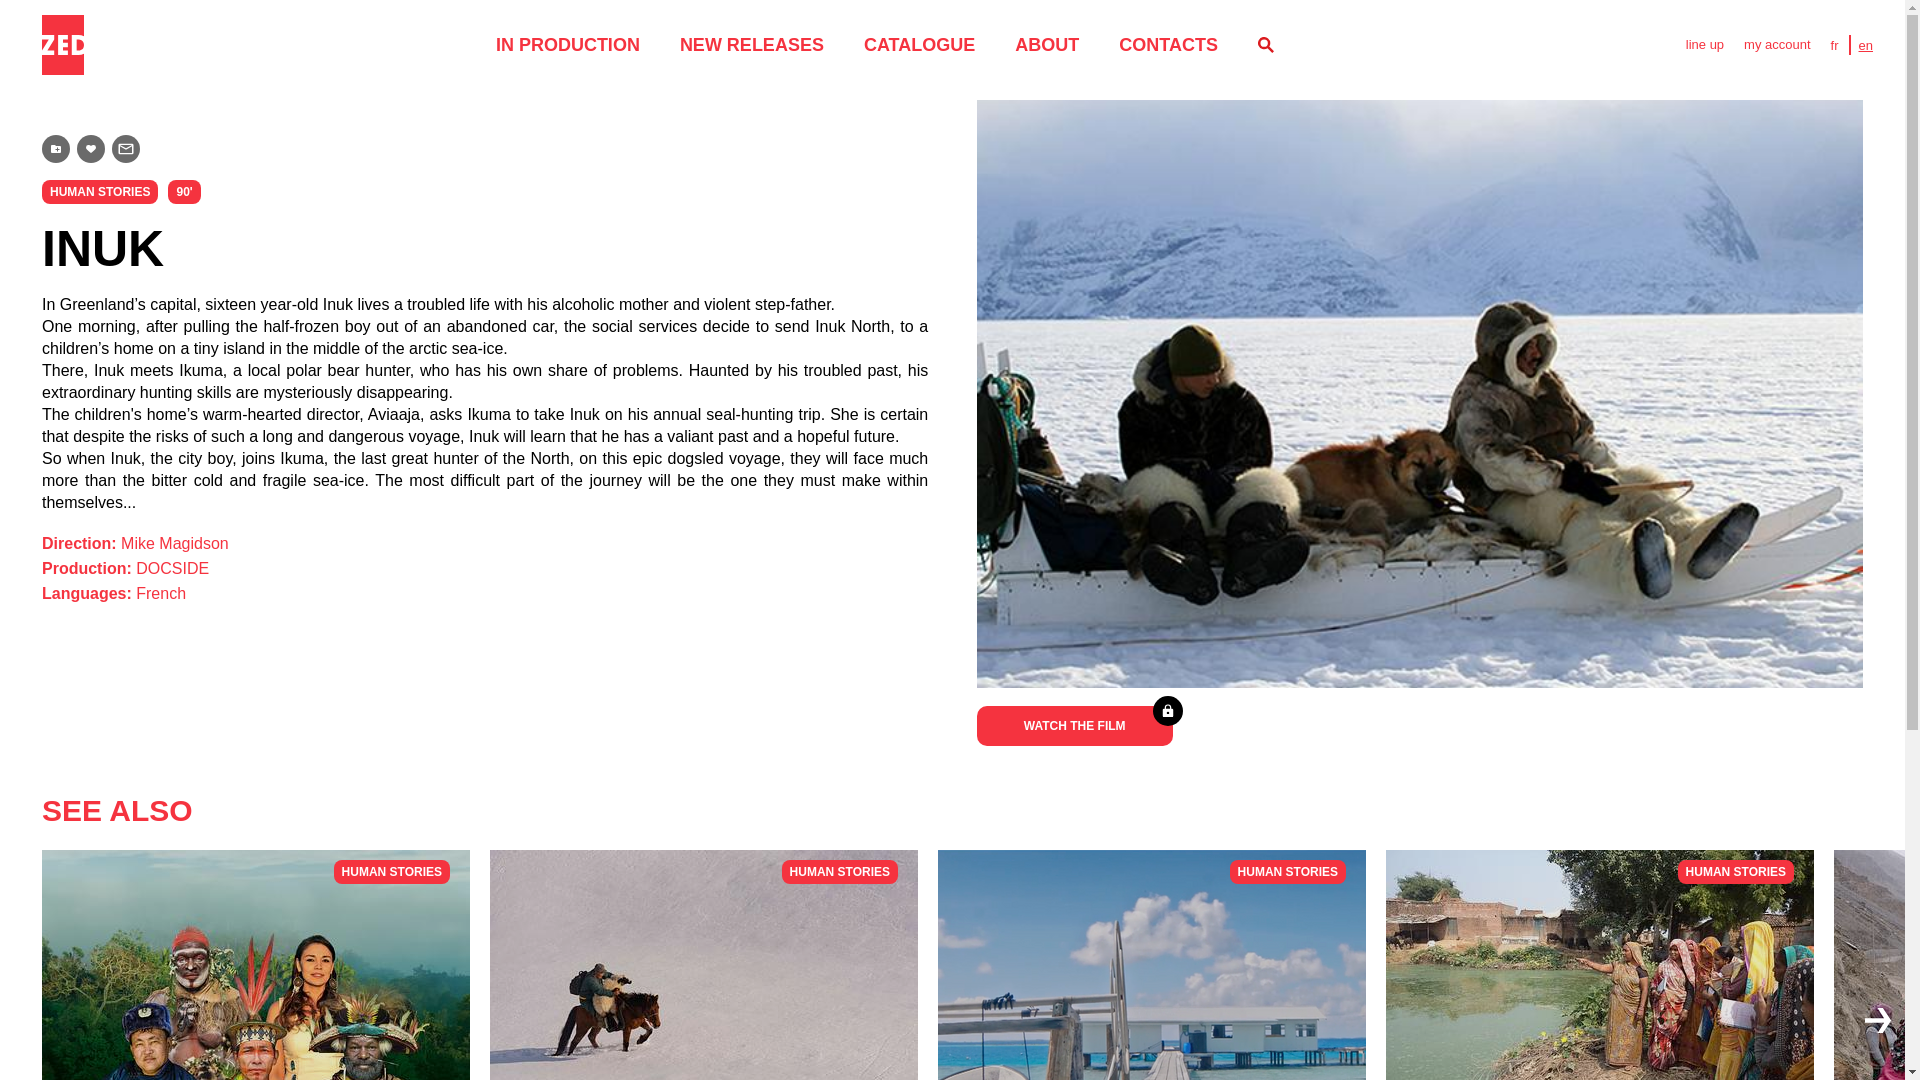 Image resolution: width=1920 pixels, height=1080 pixels. What do you see at coordinates (703, 964) in the screenshot?
I see `WATCH THE FILM` at bounding box center [703, 964].